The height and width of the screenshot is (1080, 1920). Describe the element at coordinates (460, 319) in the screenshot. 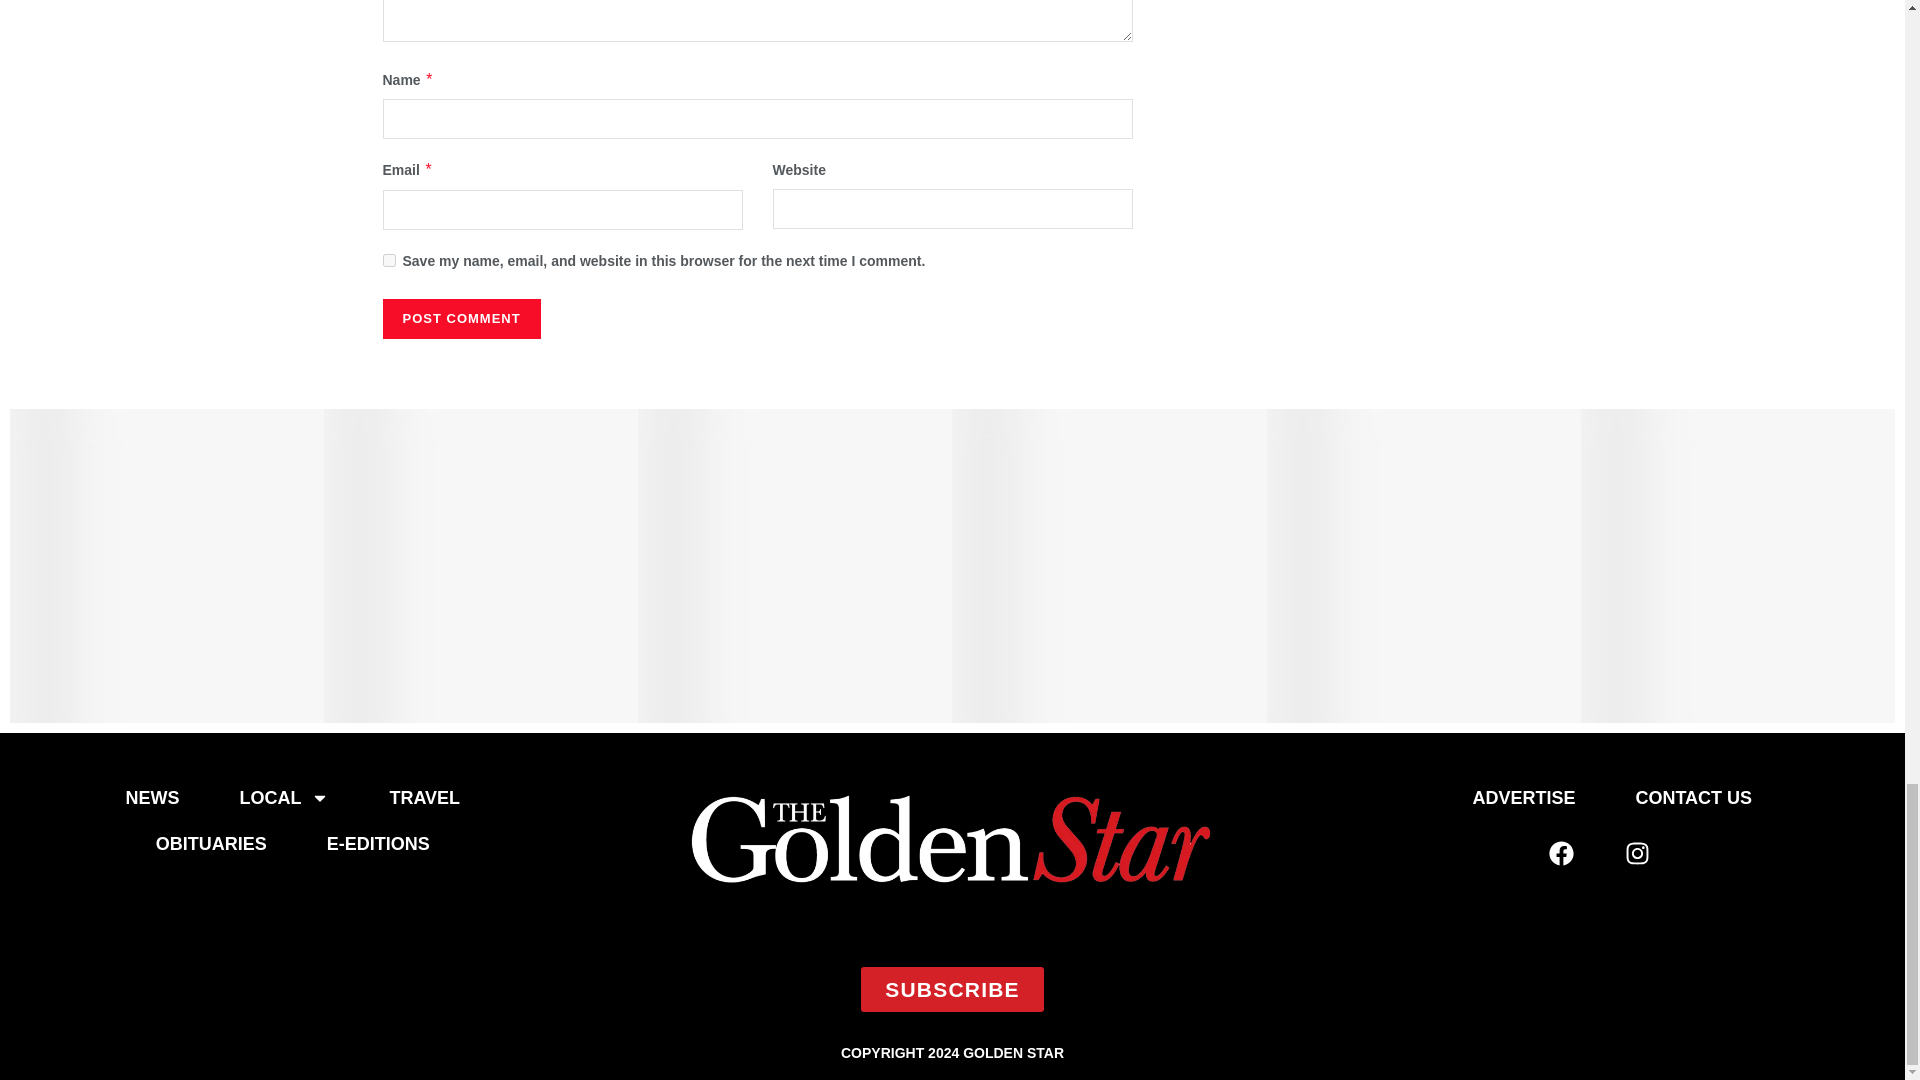

I see `Post Comment` at that location.